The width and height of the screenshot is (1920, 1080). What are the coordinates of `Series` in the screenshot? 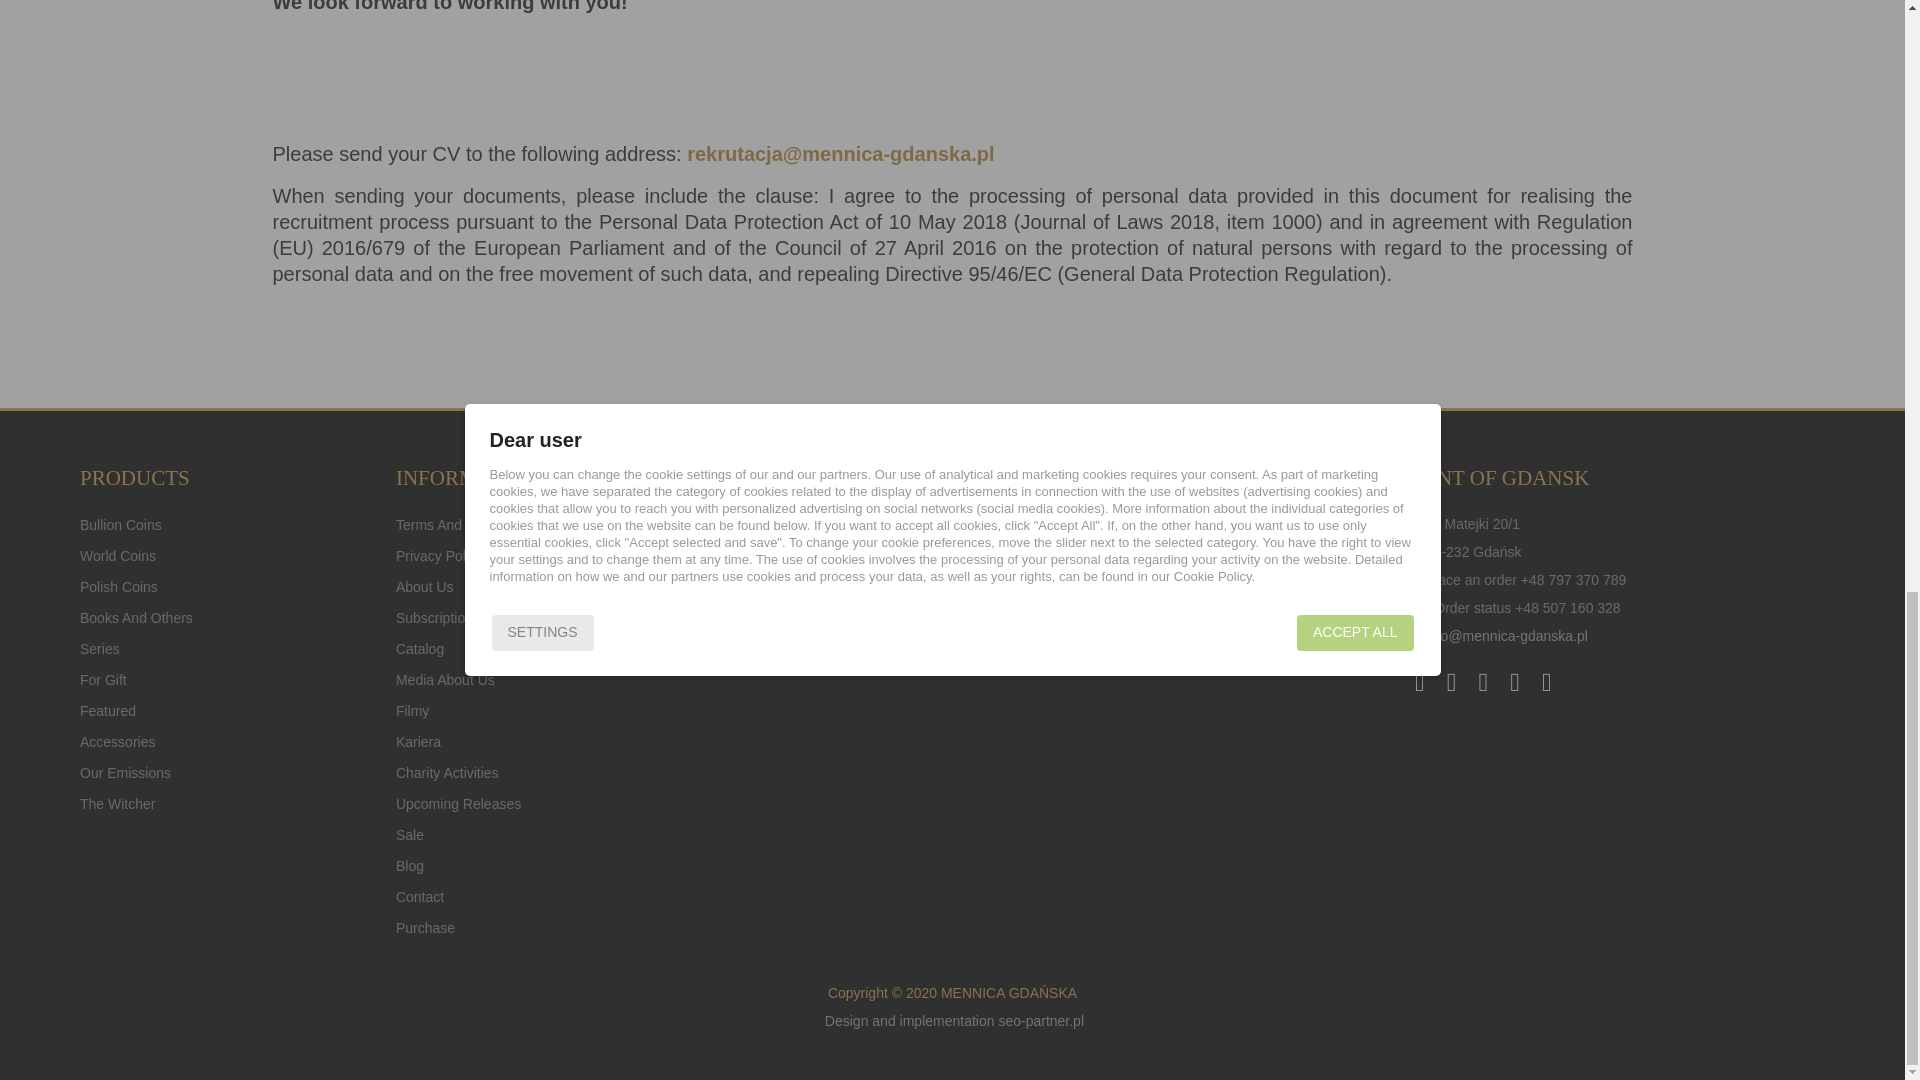 It's located at (100, 648).